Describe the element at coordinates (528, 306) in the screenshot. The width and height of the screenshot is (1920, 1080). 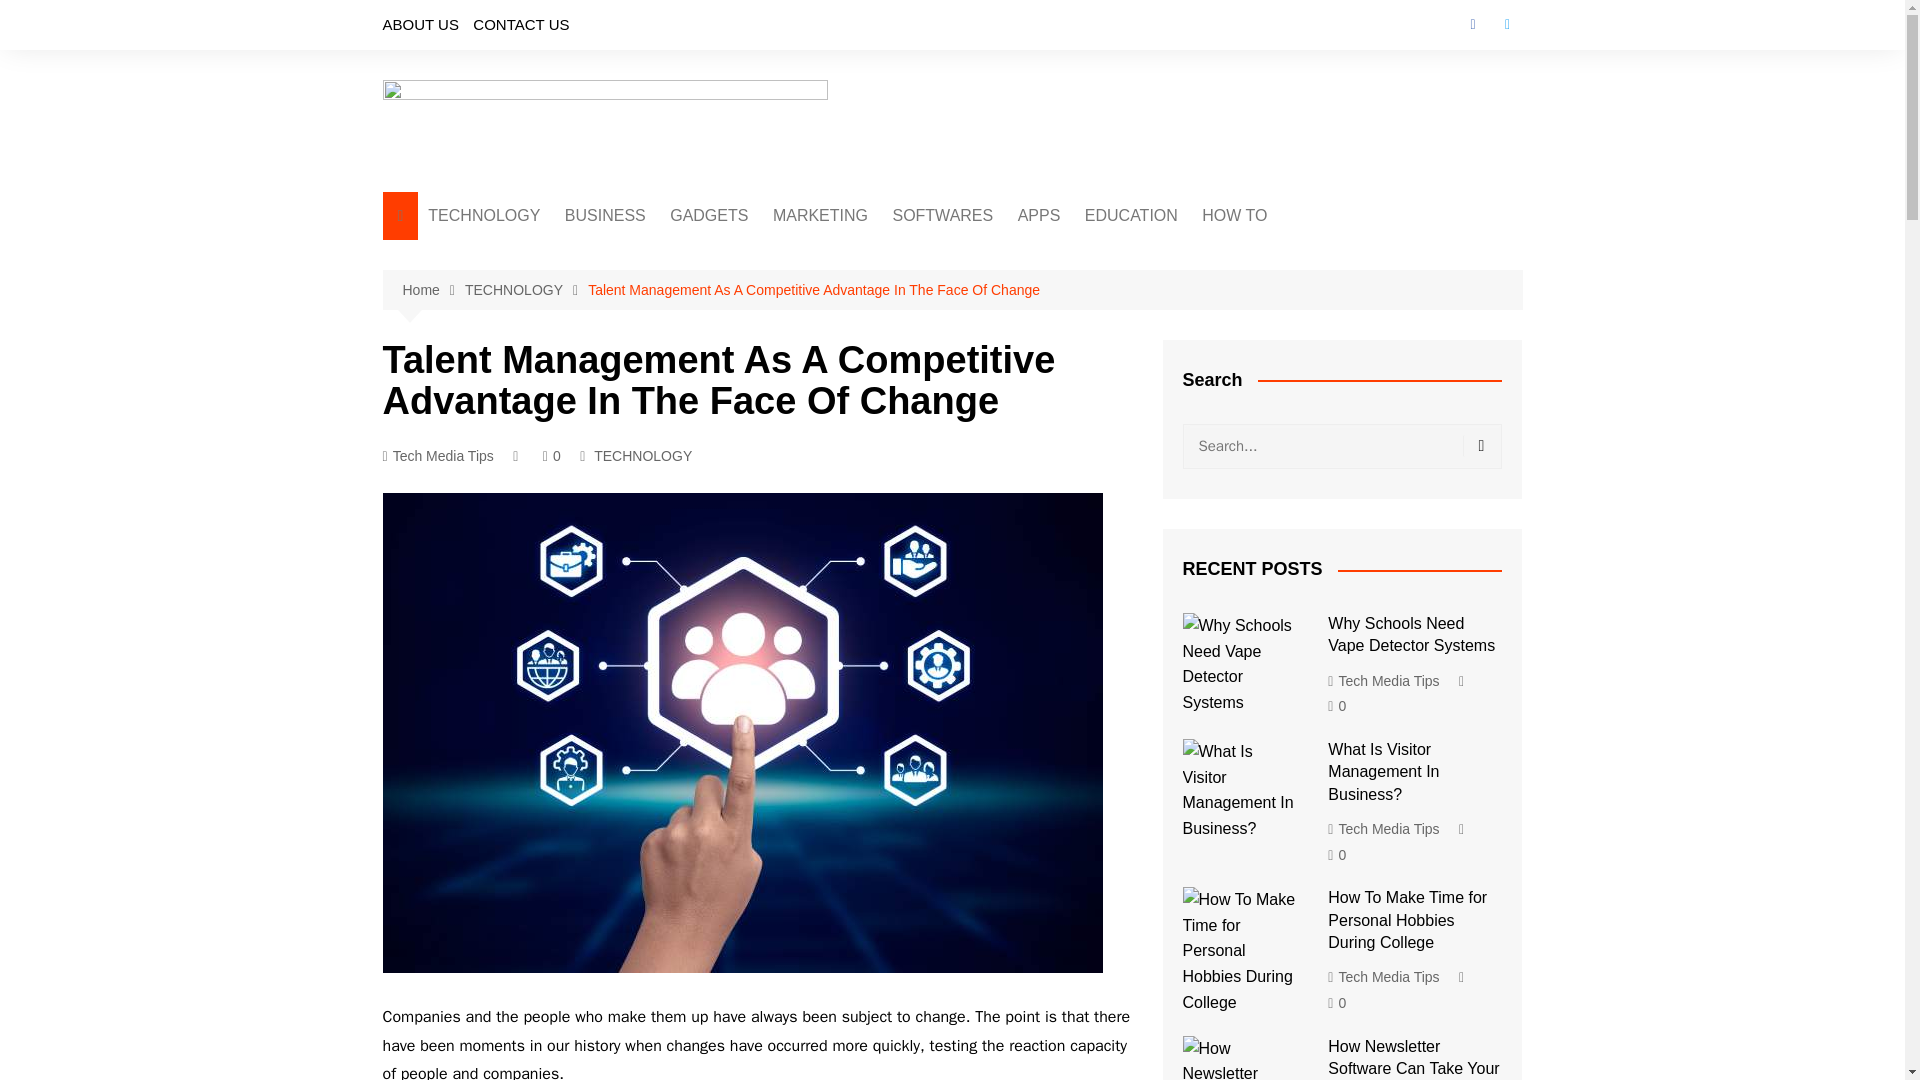
I see `CYBER SECURITY` at that location.